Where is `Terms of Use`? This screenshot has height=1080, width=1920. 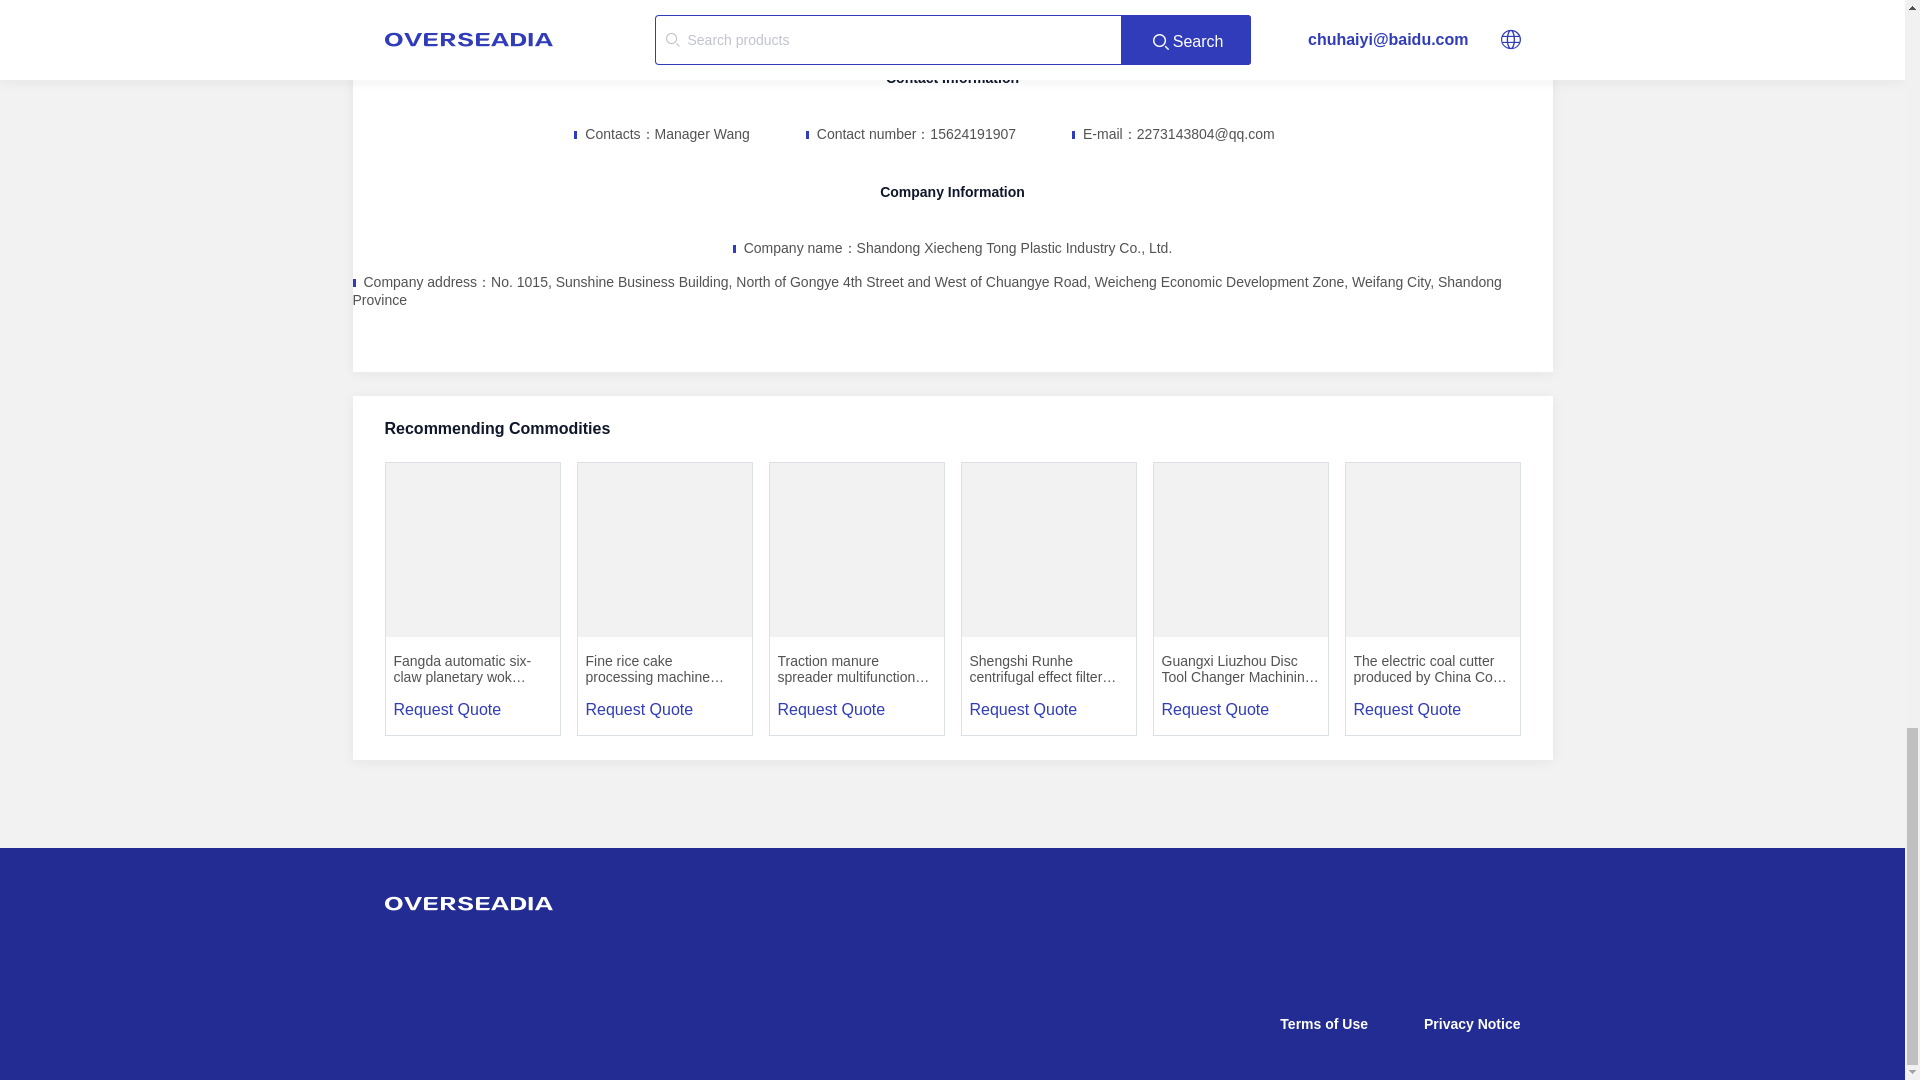 Terms of Use is located at coordinates (1324, 1024).